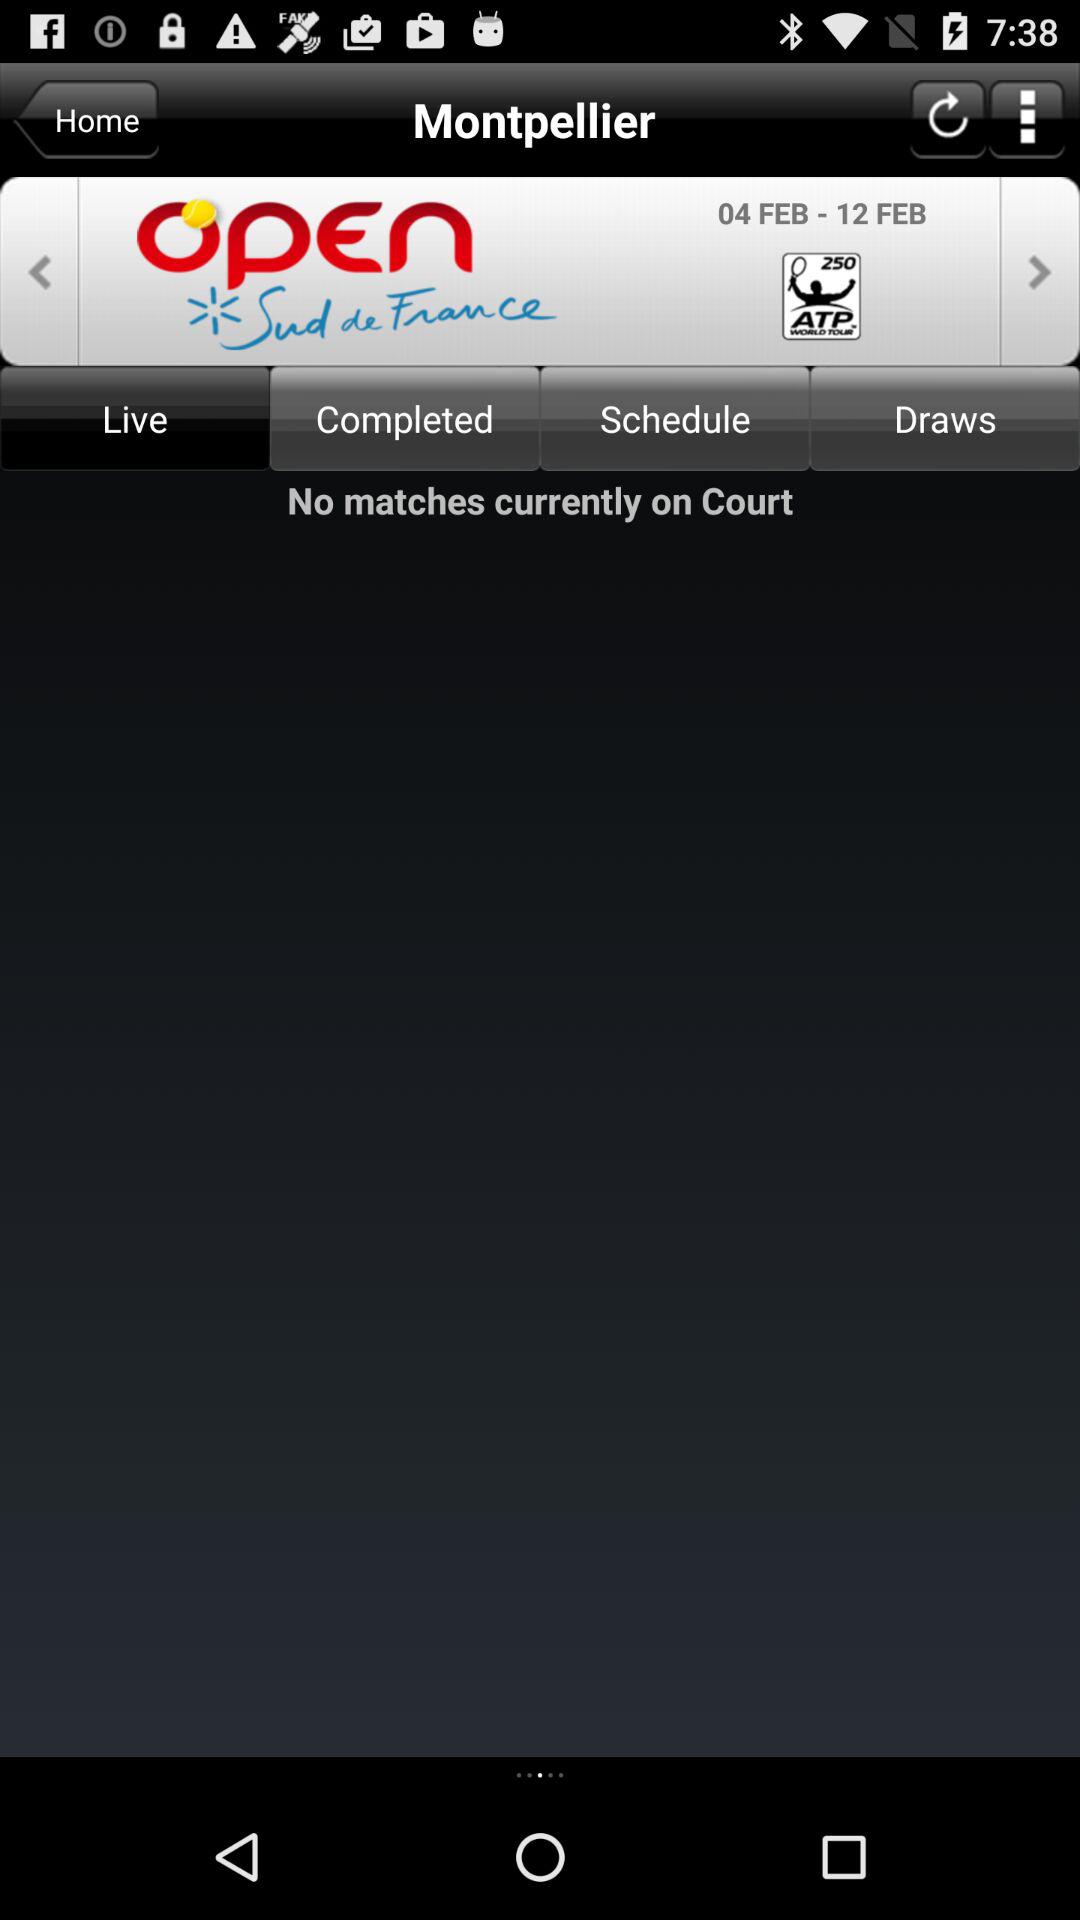 This screenshot has width=1080, height=1920. What do you see at coordinates (945, 418) in the screenshot?
I see `click on draws` at bounding box center [945, 418].